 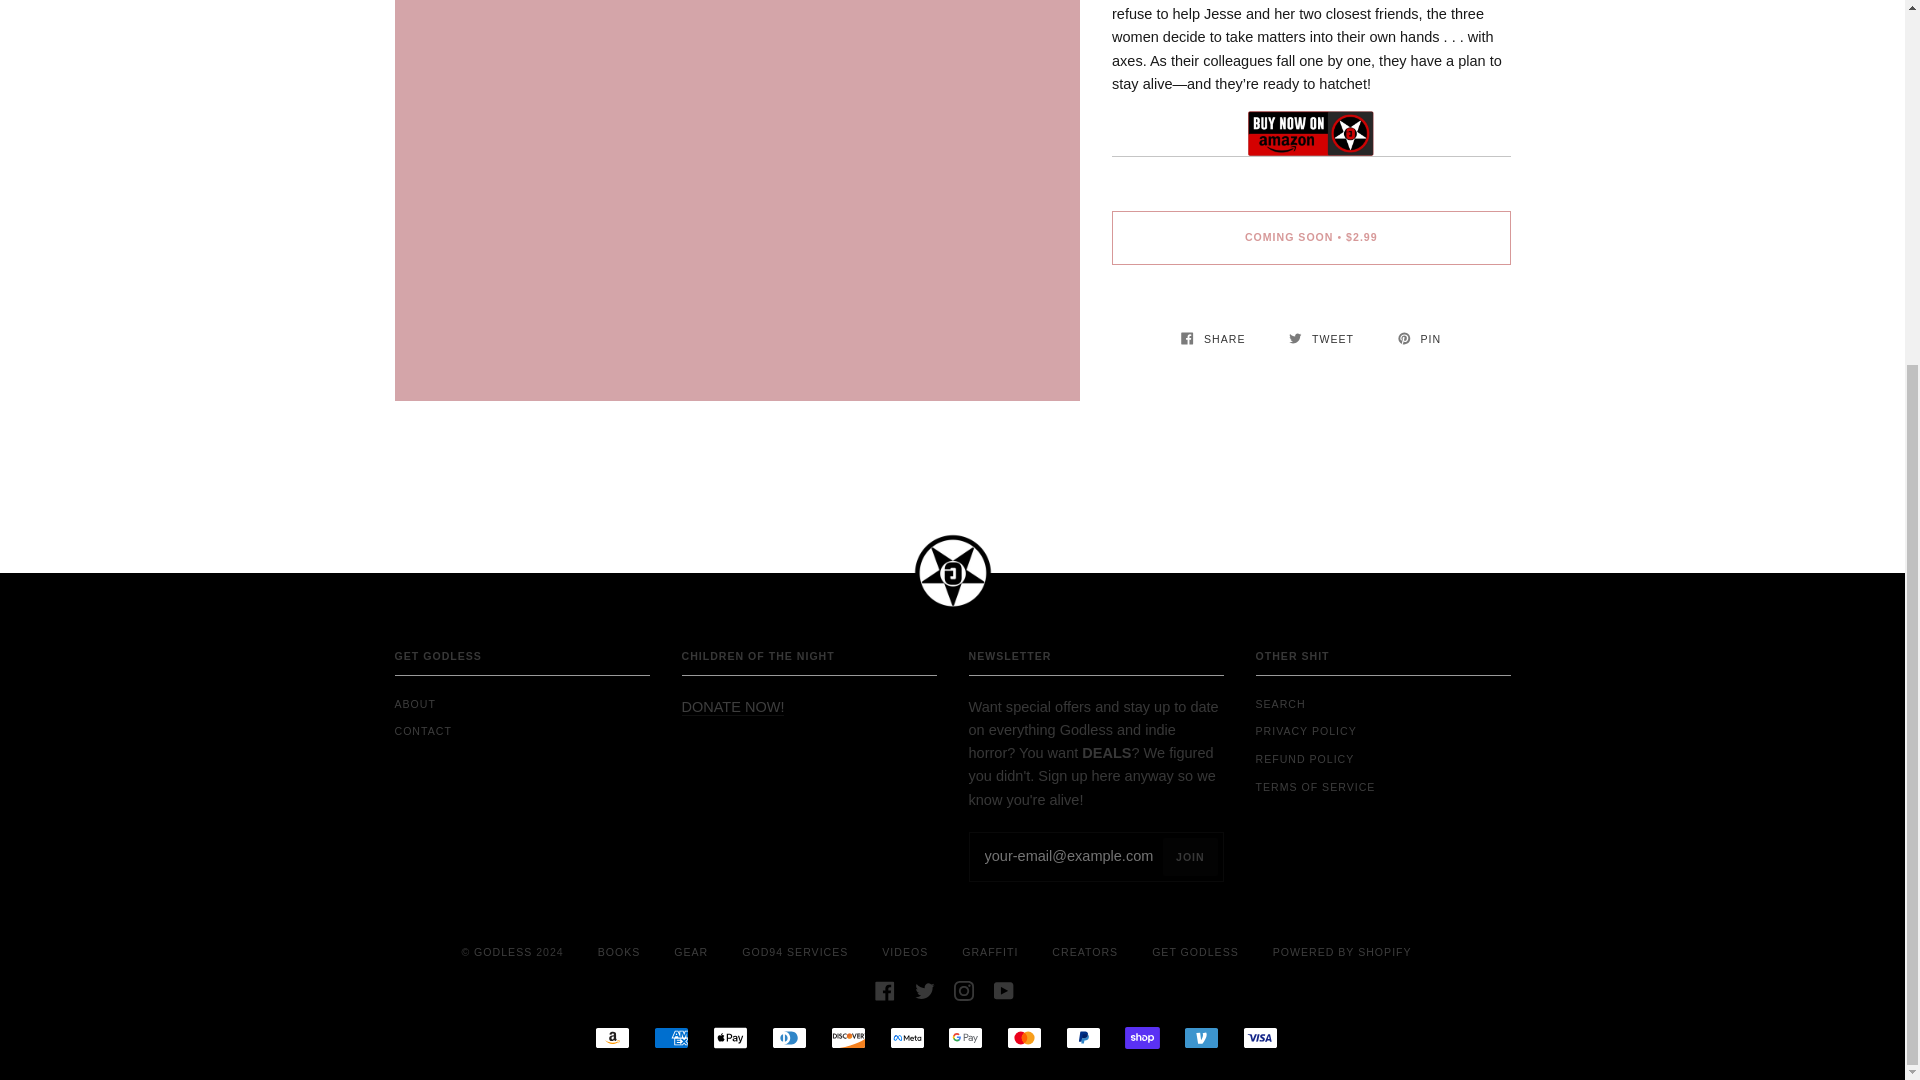 I want to click on DISCOVER, so click(x=848, y=1038).